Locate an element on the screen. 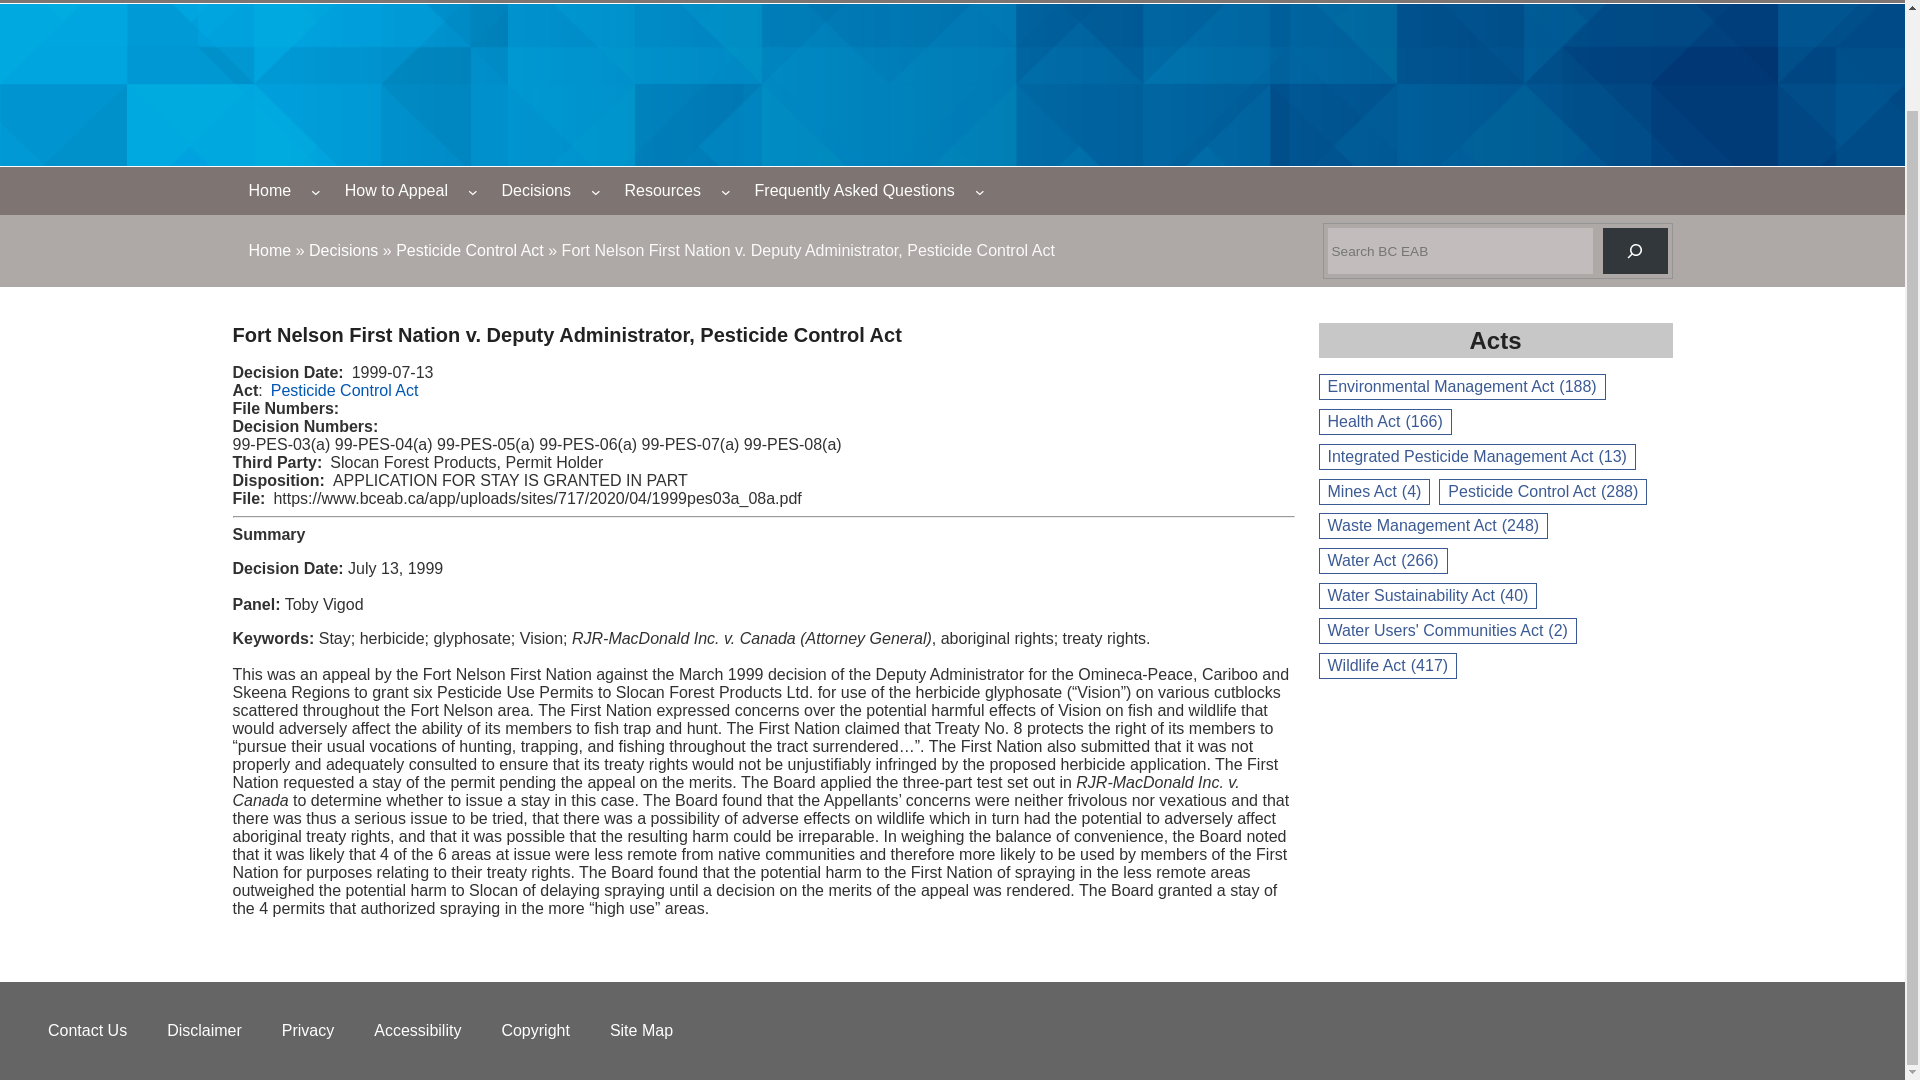 Image resolution: width=1920 pixels, height=1080 pixels. Decisions is located at coordinates (536, 190).